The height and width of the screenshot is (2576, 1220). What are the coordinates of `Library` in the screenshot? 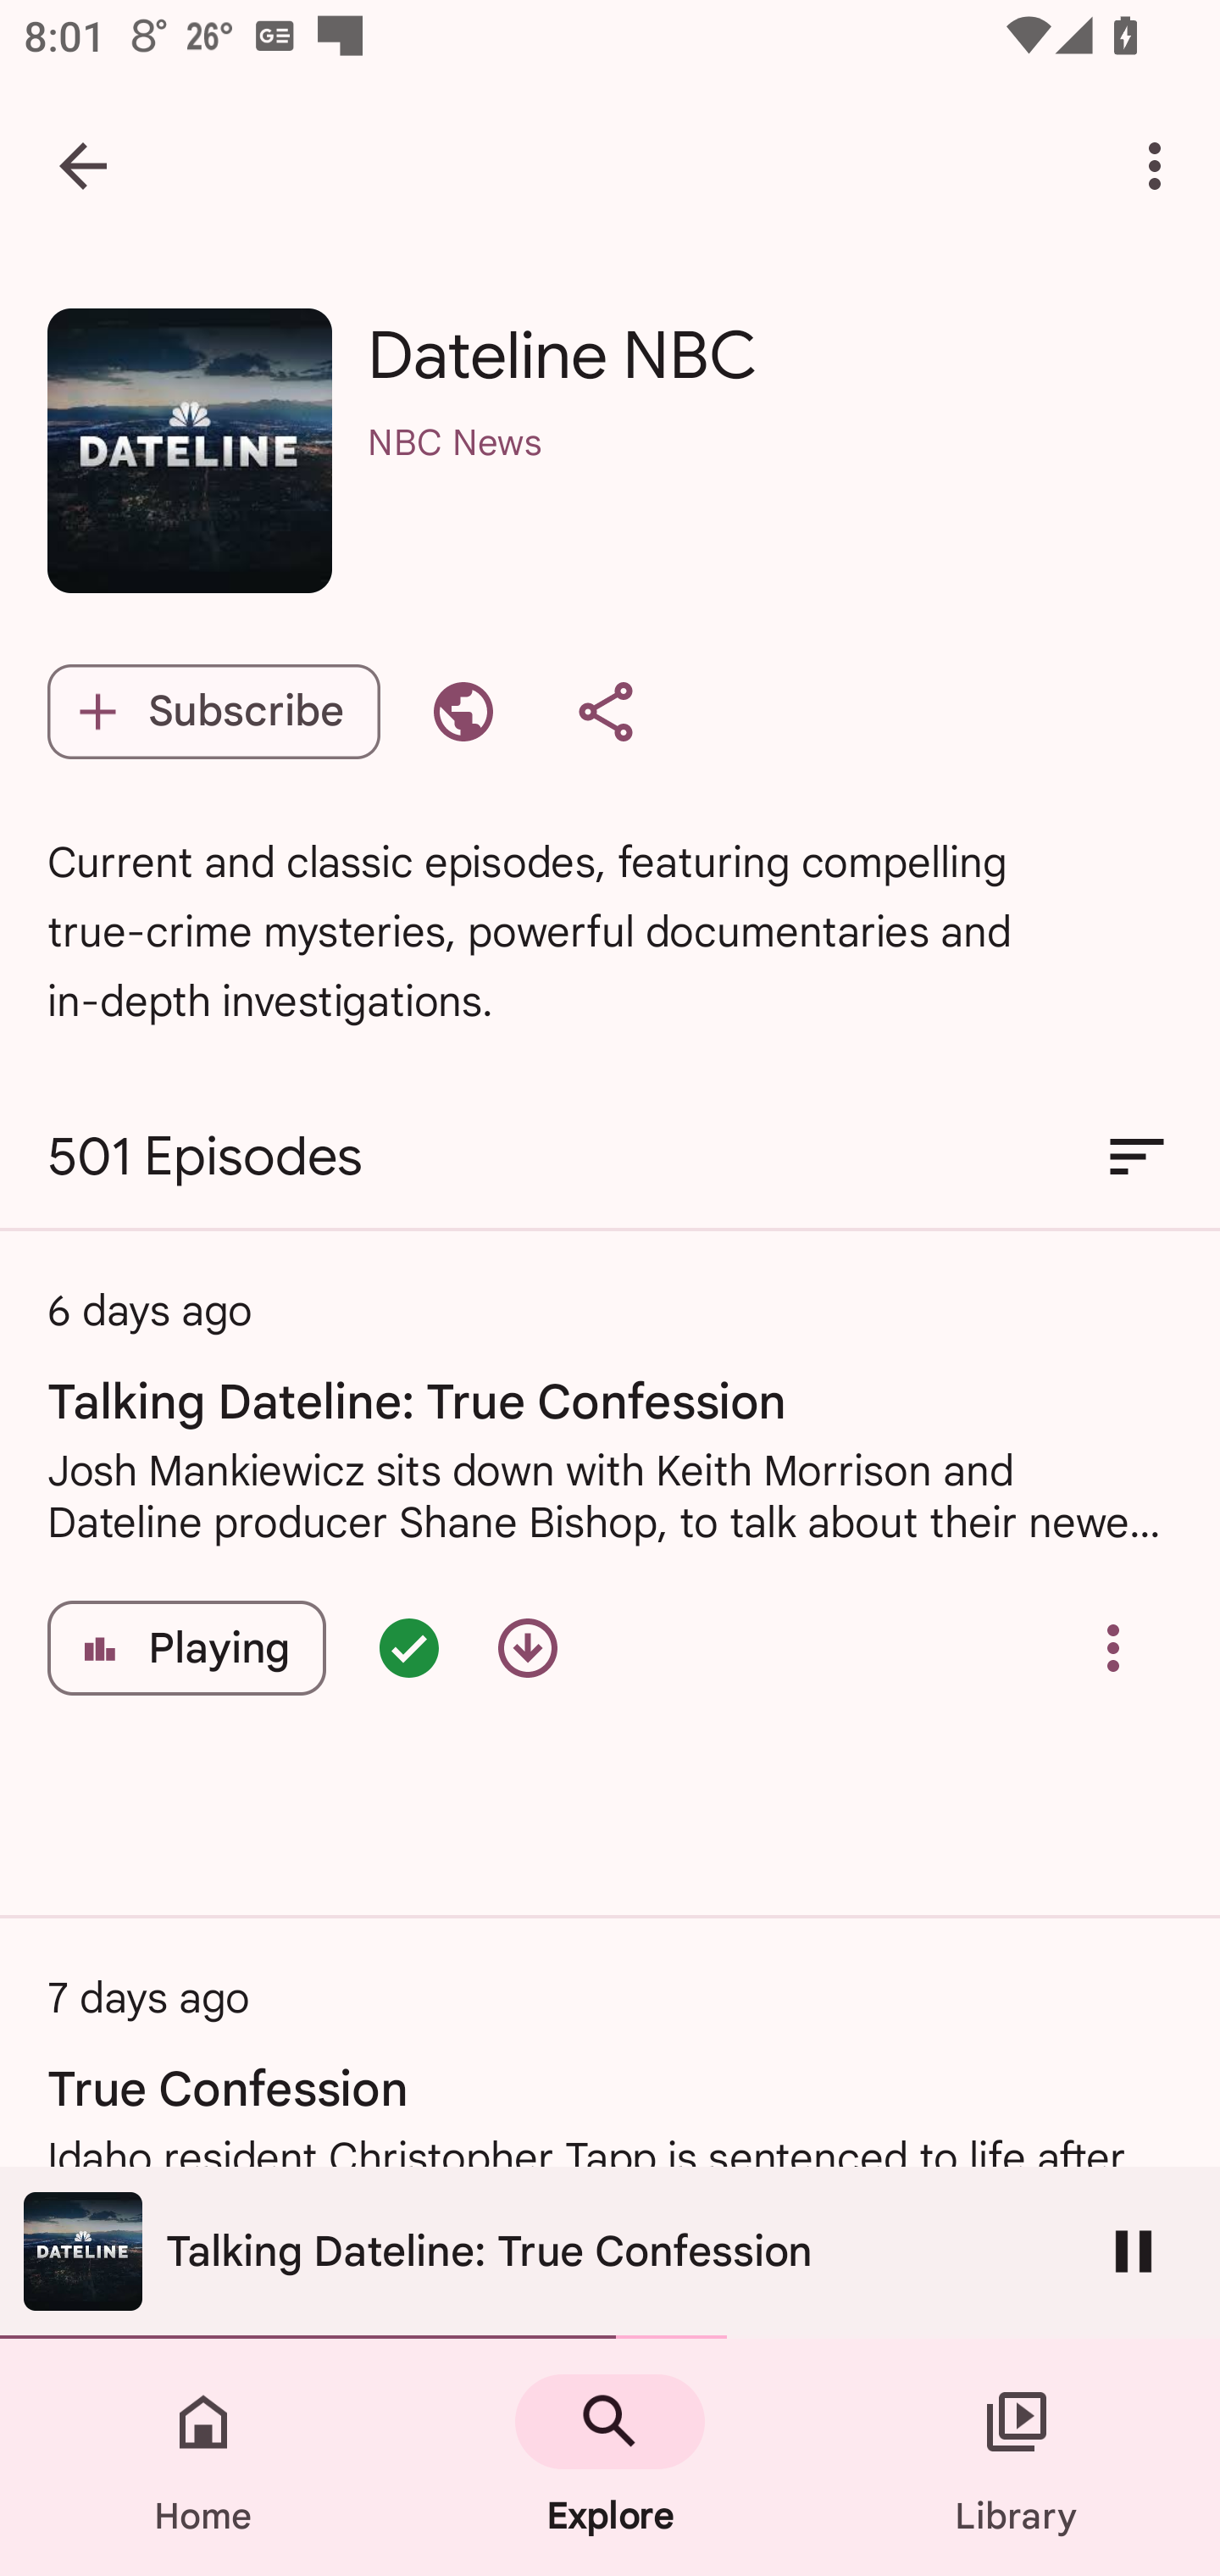 It's located at (1017, 2457).